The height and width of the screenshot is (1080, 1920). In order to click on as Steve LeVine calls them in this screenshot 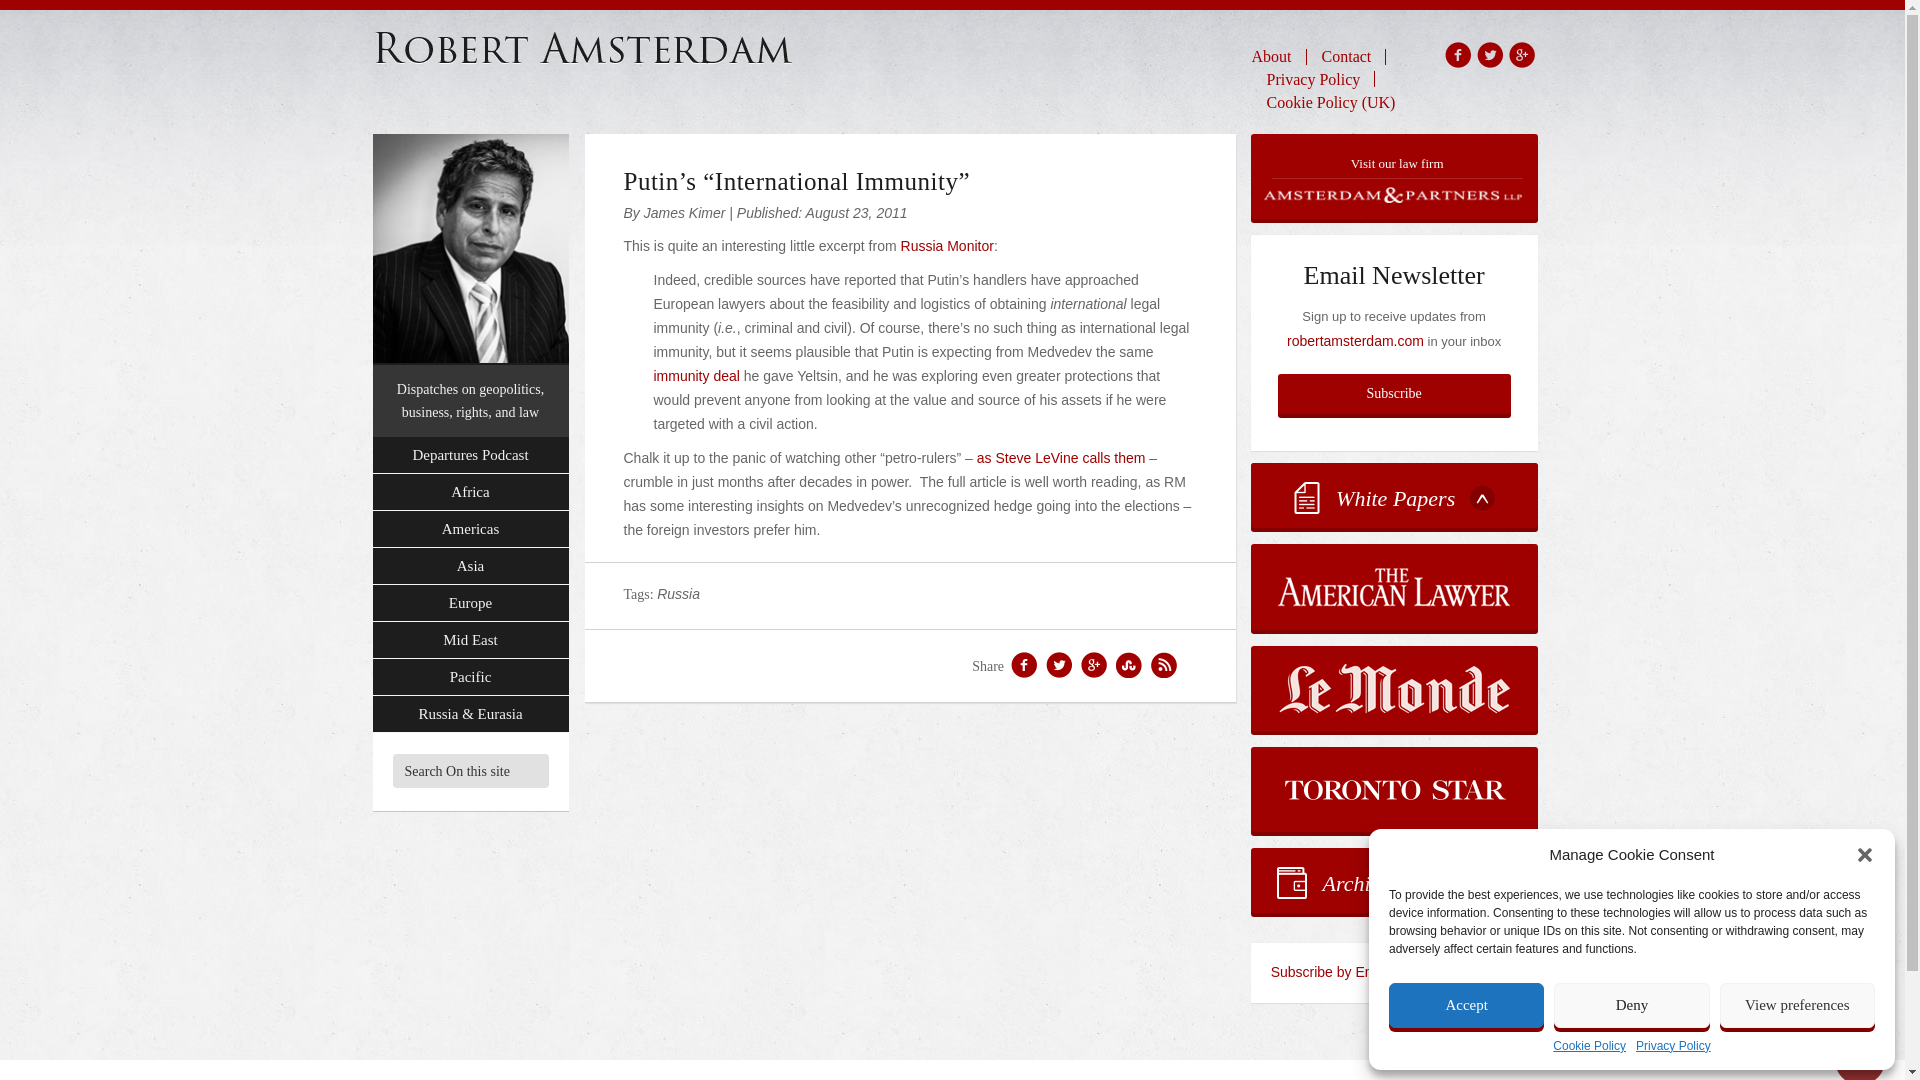, I will do `click(1062, 458)`.